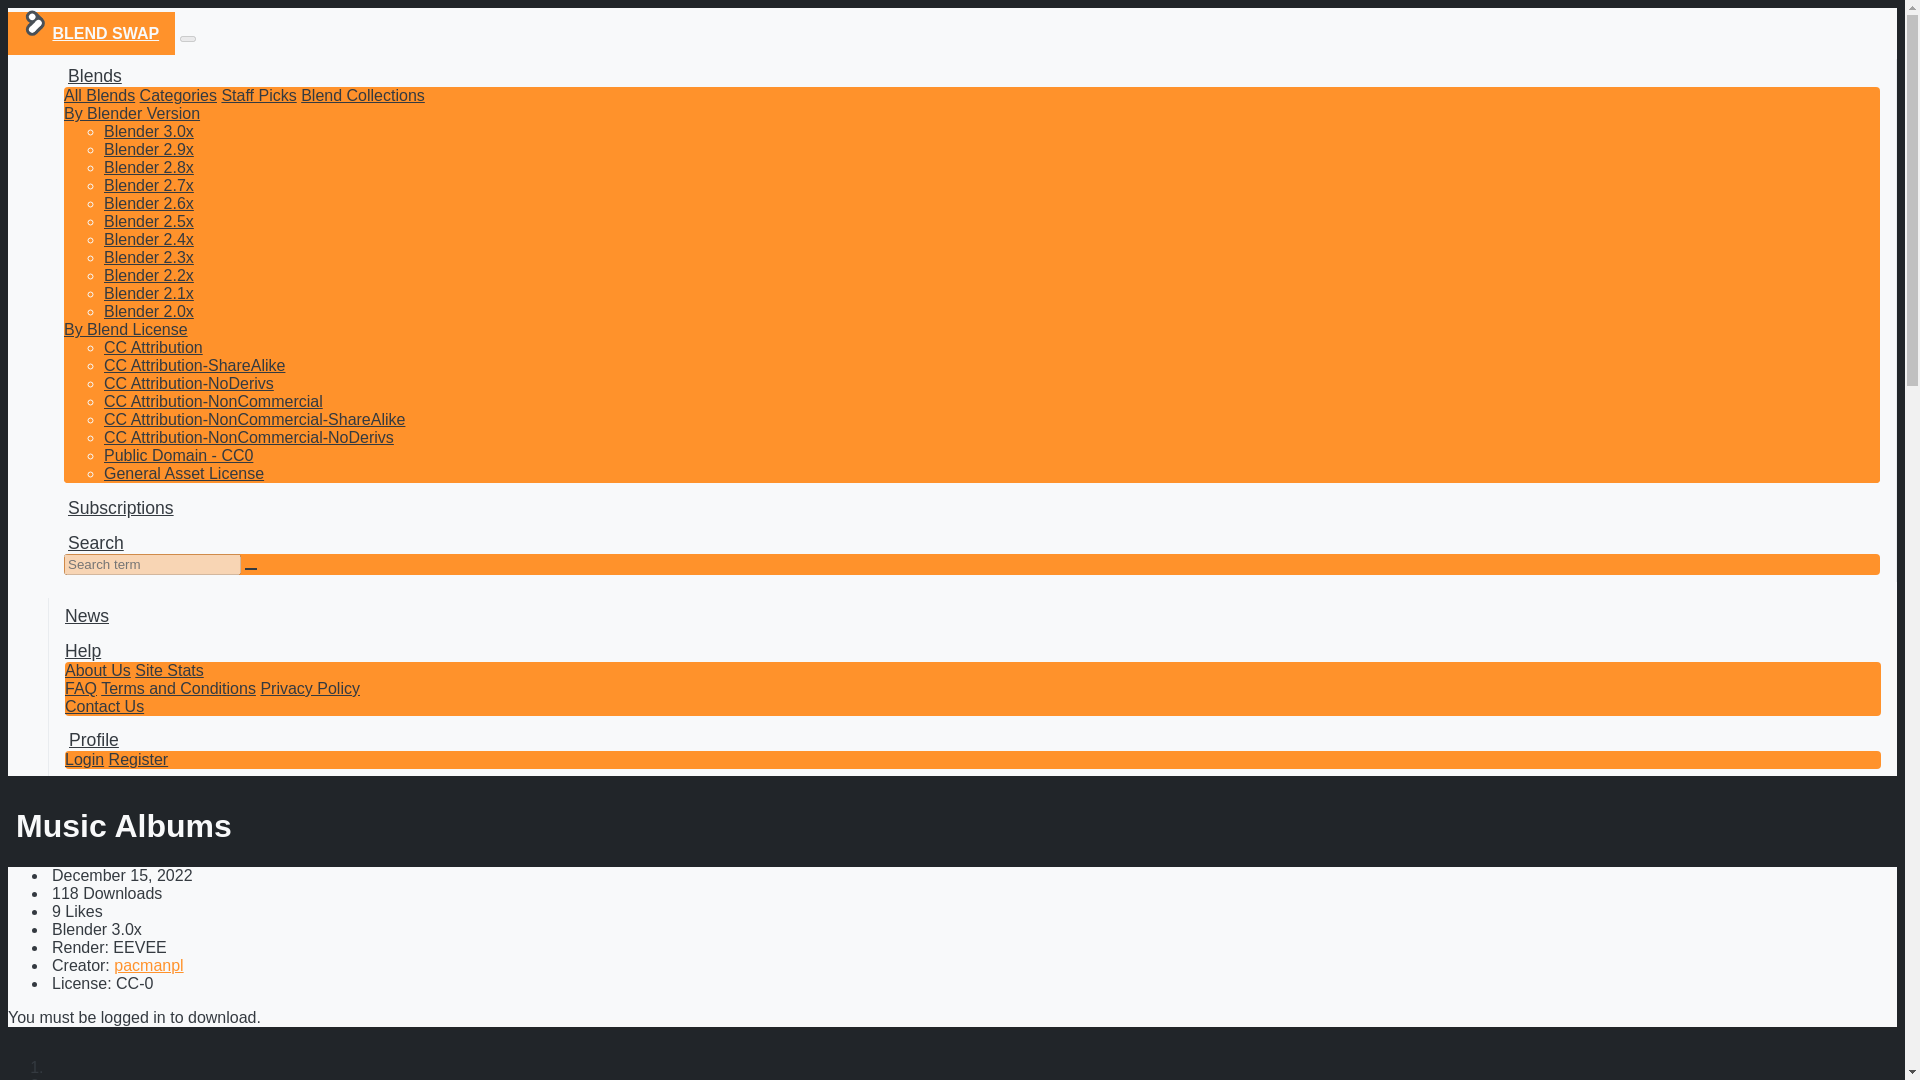 The height and width of the screenshot is (1080, 1920). Describe the element at coordinates (148, 257) in the screenshot. I see `Blender 2.3x` at that location.